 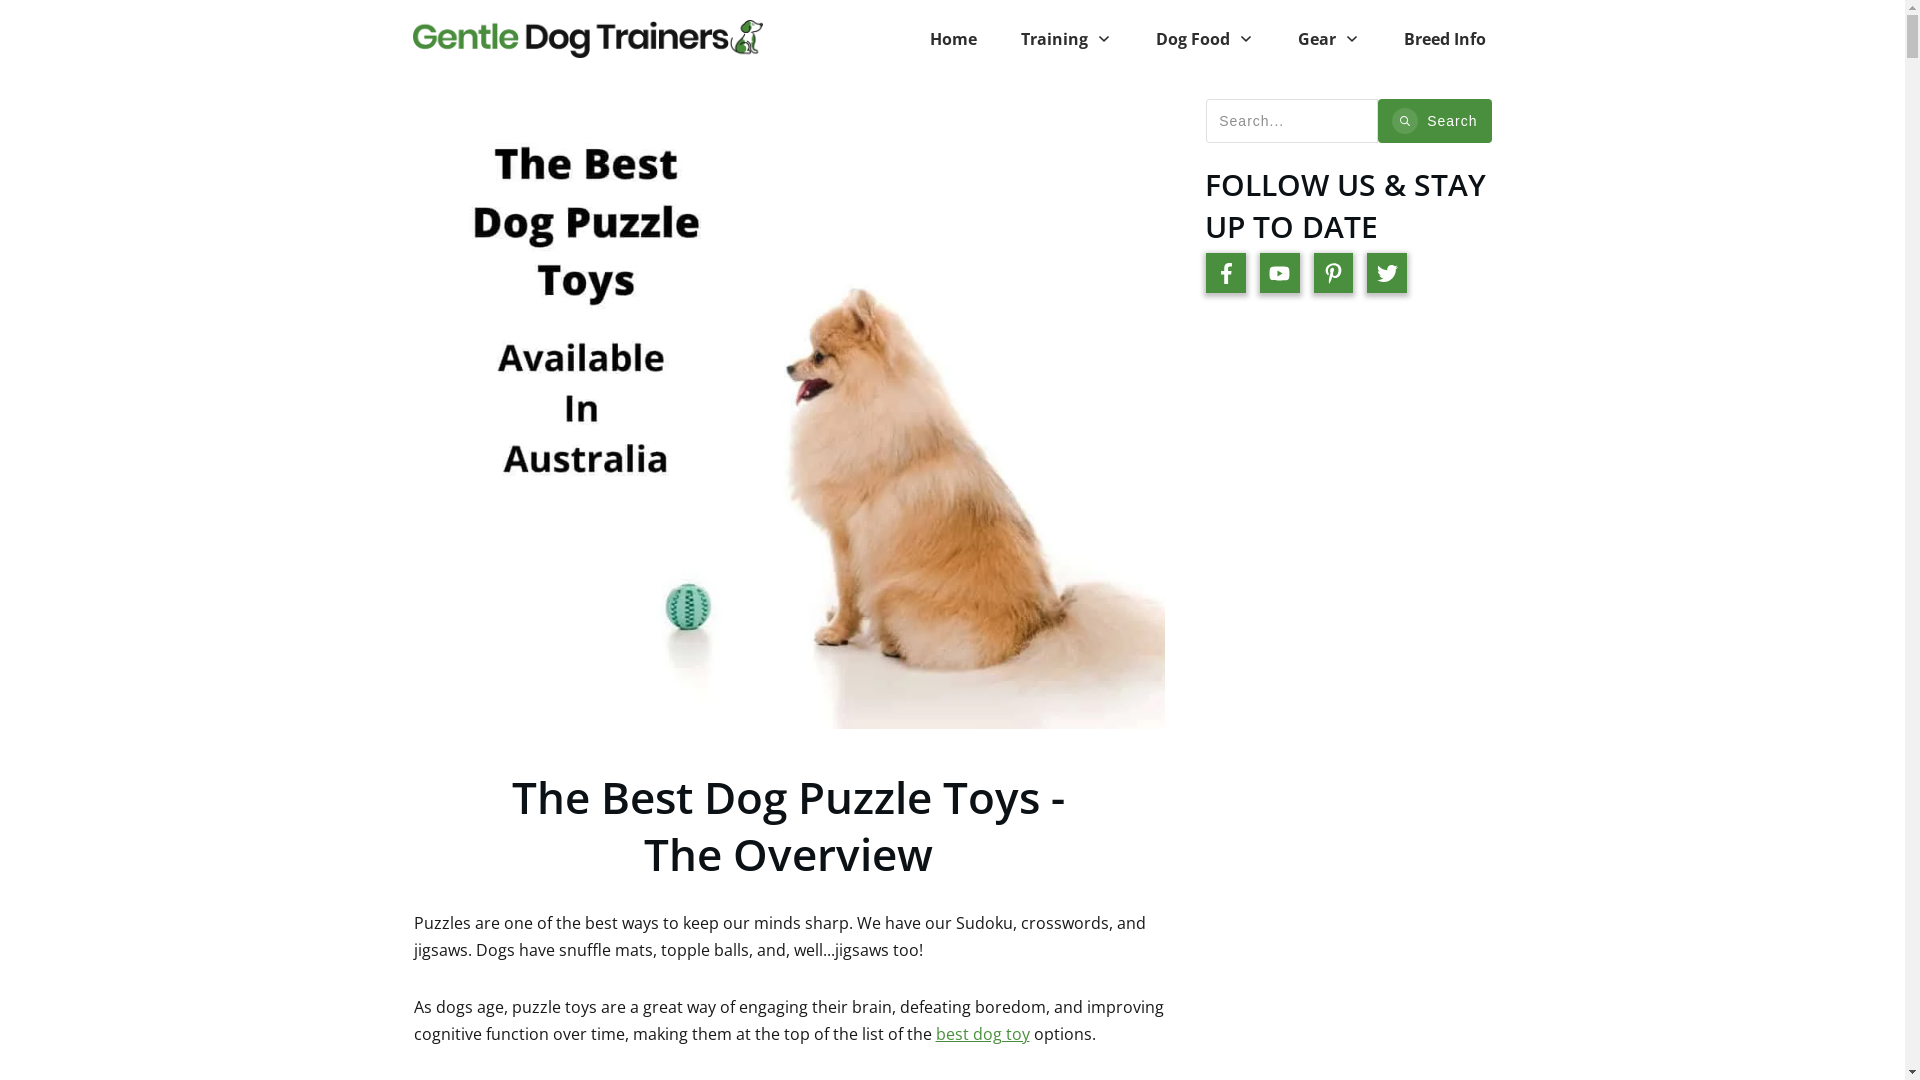 I want to click on Search, so click(x=1434, y=121).